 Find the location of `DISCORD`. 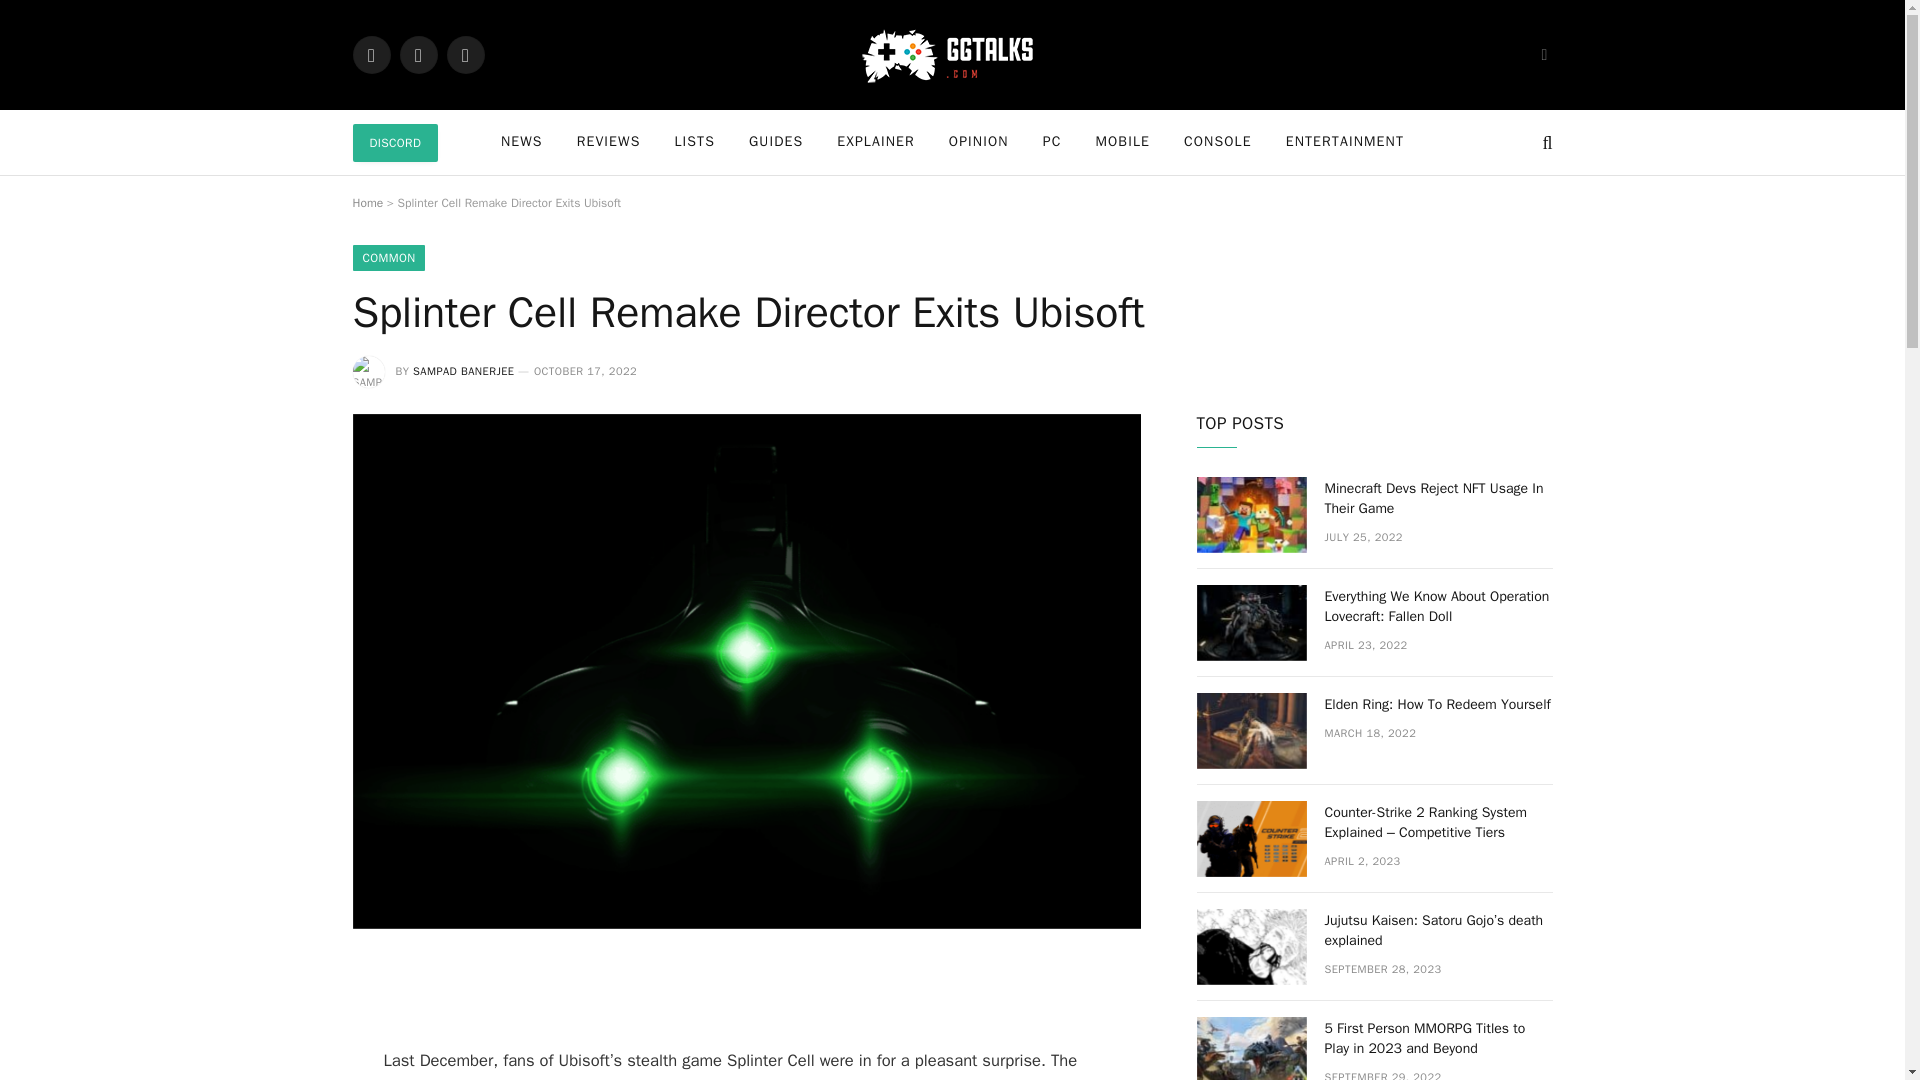

DISCORD is located at coordinates (394, 143).